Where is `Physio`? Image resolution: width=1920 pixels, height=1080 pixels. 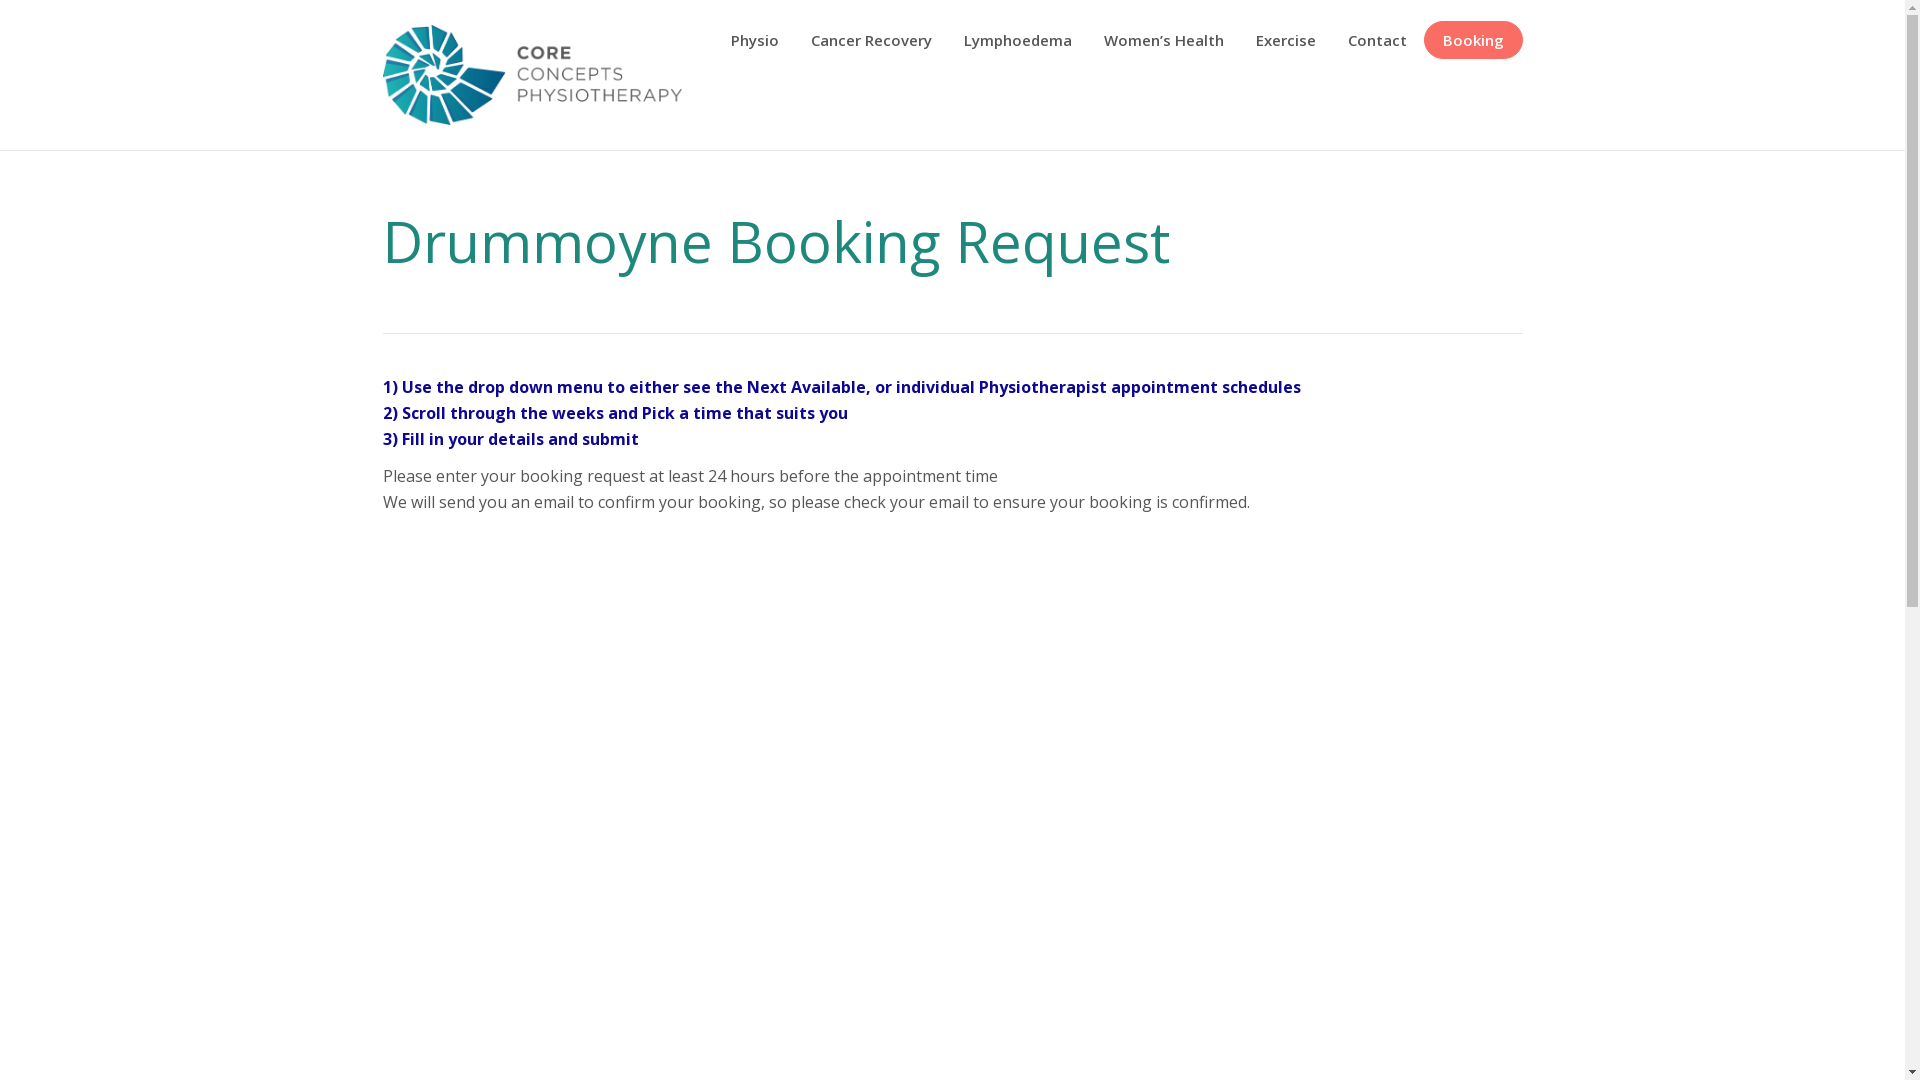
Physio is located at coordinates (754, 40).